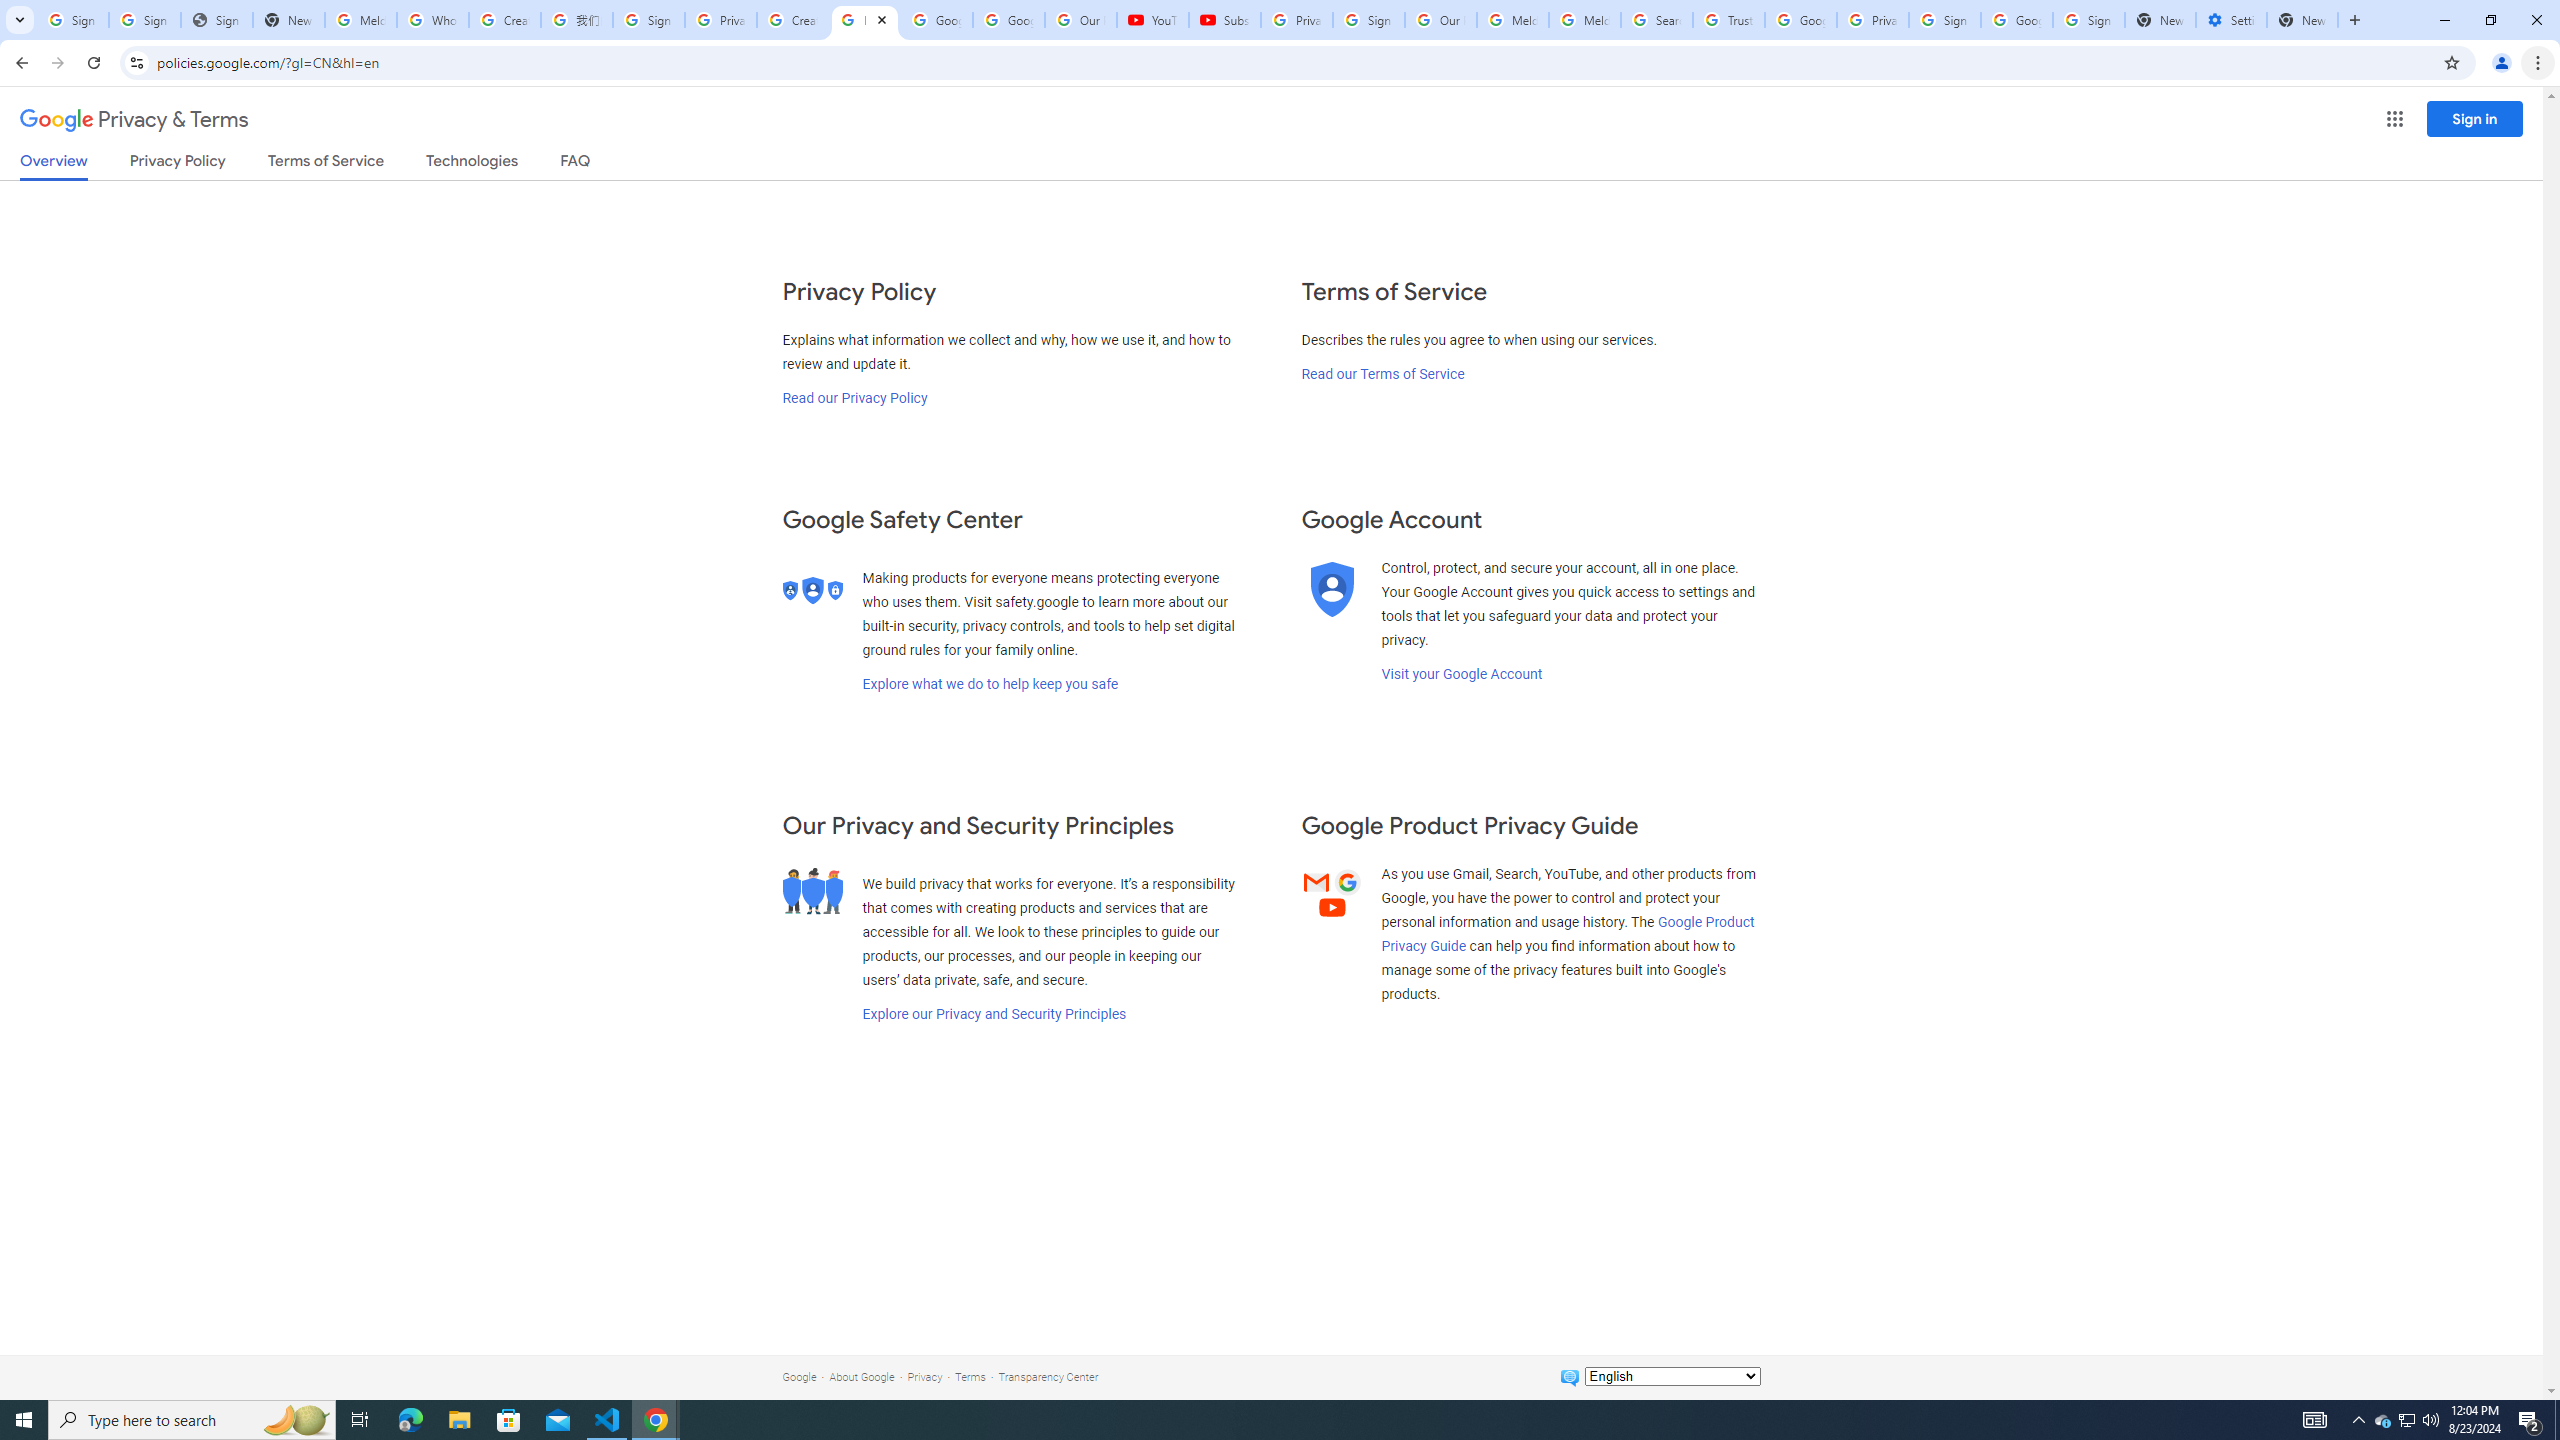  I want to click on Google Cybersecurity Innovations - Google Safety Center, so click(2016, 20).